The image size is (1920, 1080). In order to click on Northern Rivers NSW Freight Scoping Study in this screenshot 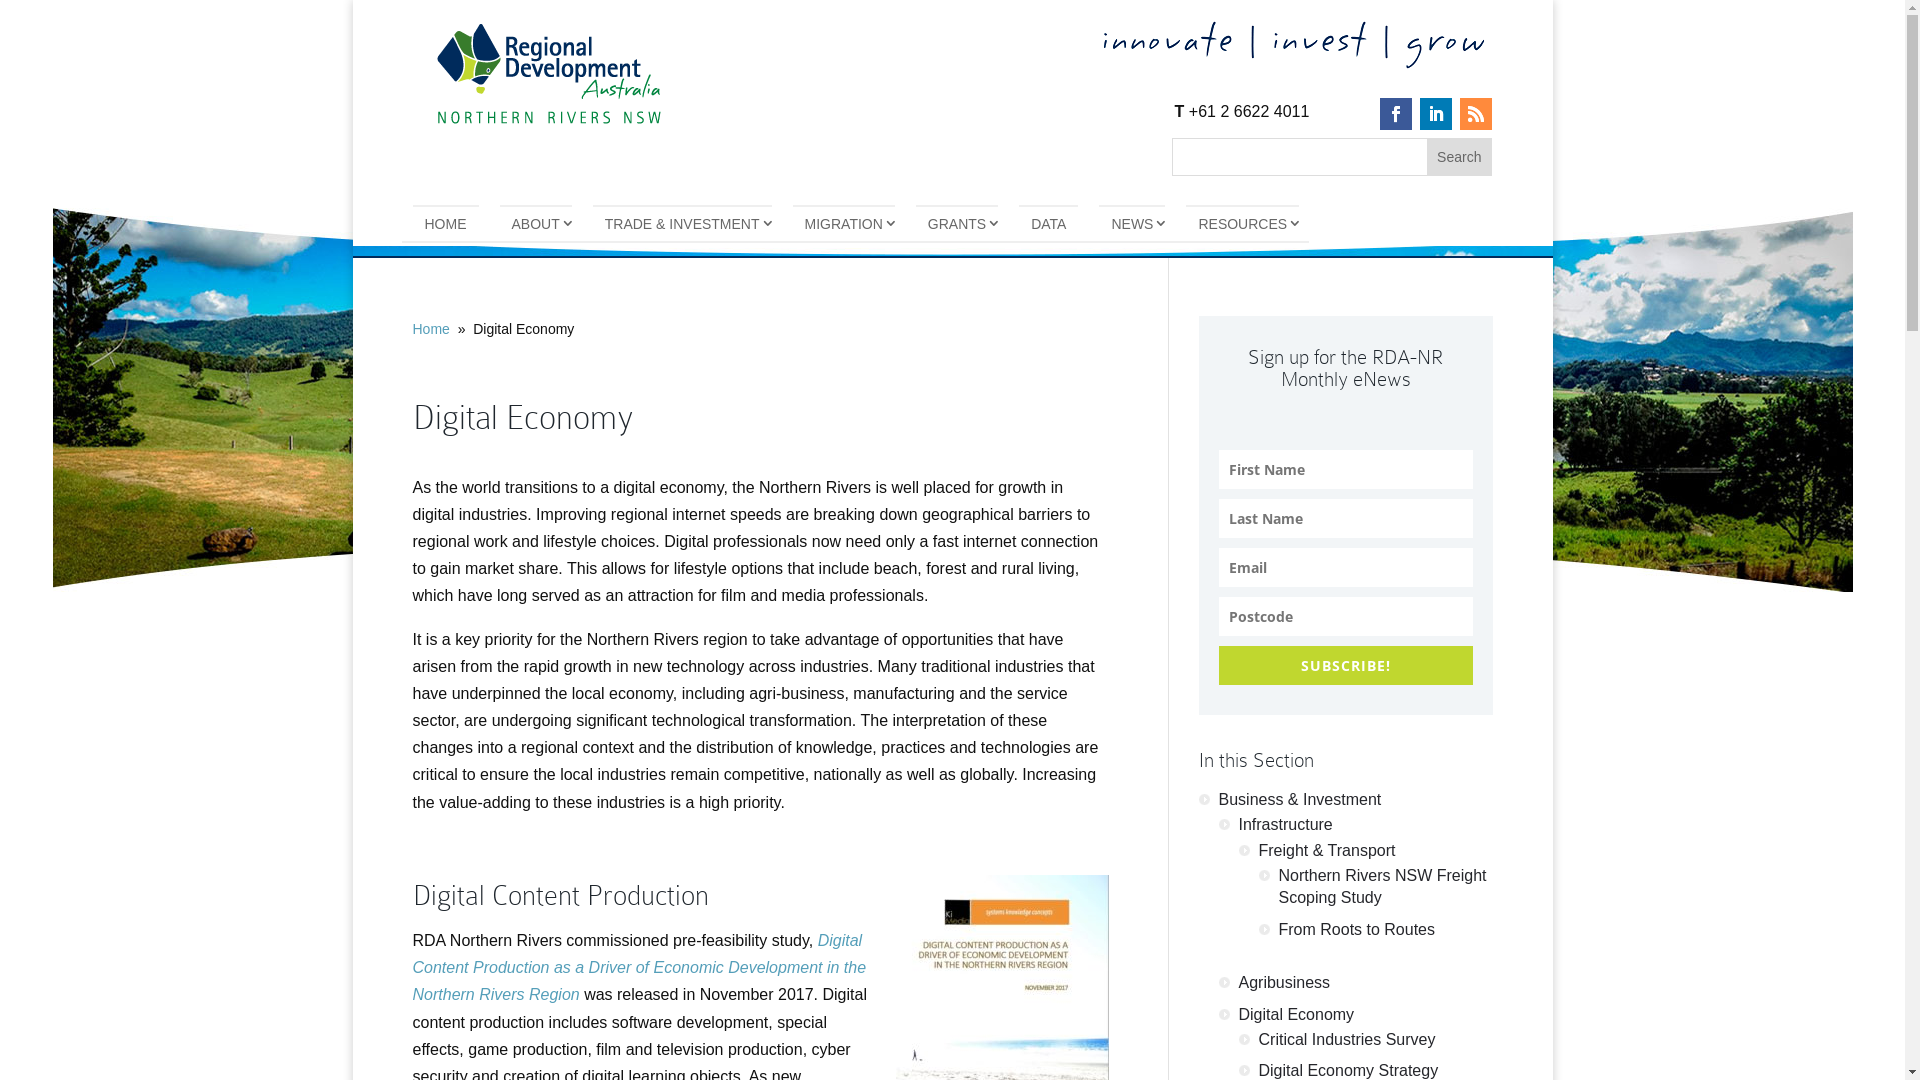, I will do `click(1382, 886)`.